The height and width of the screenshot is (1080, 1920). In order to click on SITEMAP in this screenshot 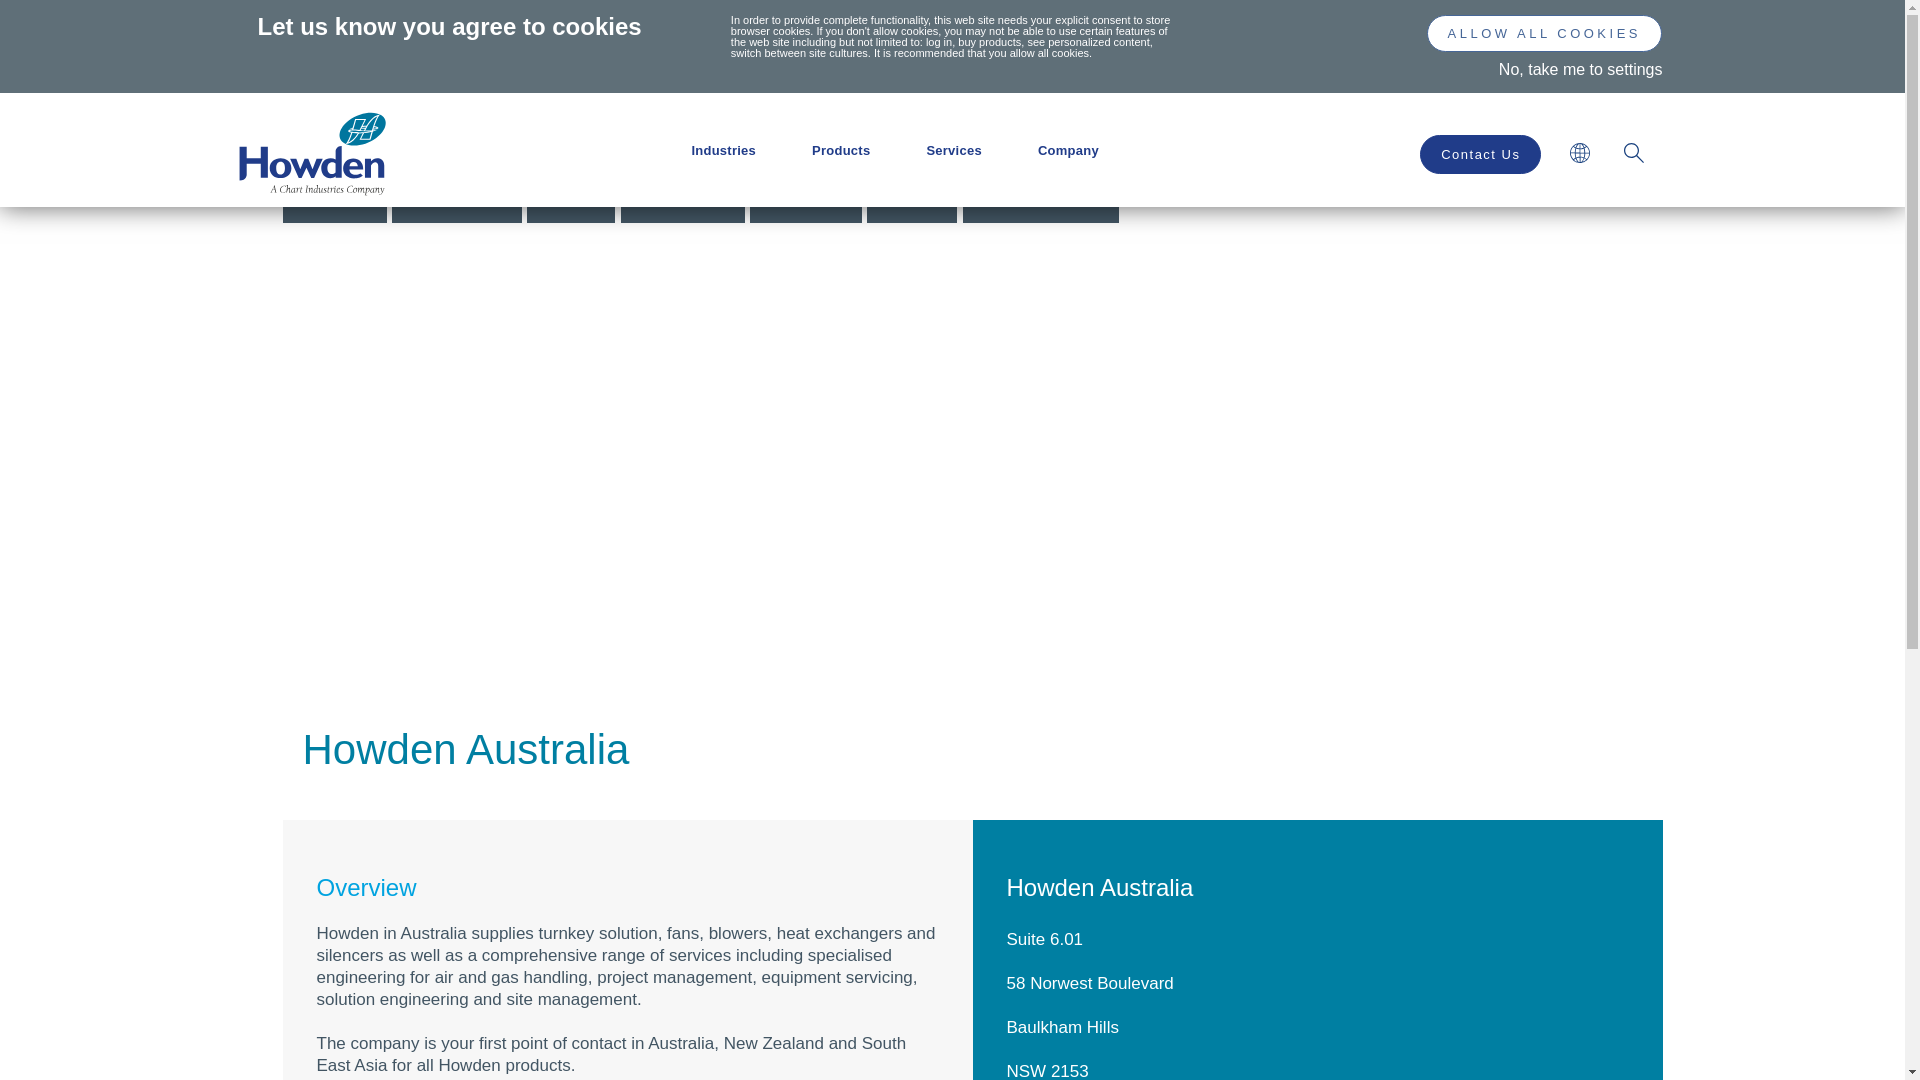, I will do `click(1580, 154)`.